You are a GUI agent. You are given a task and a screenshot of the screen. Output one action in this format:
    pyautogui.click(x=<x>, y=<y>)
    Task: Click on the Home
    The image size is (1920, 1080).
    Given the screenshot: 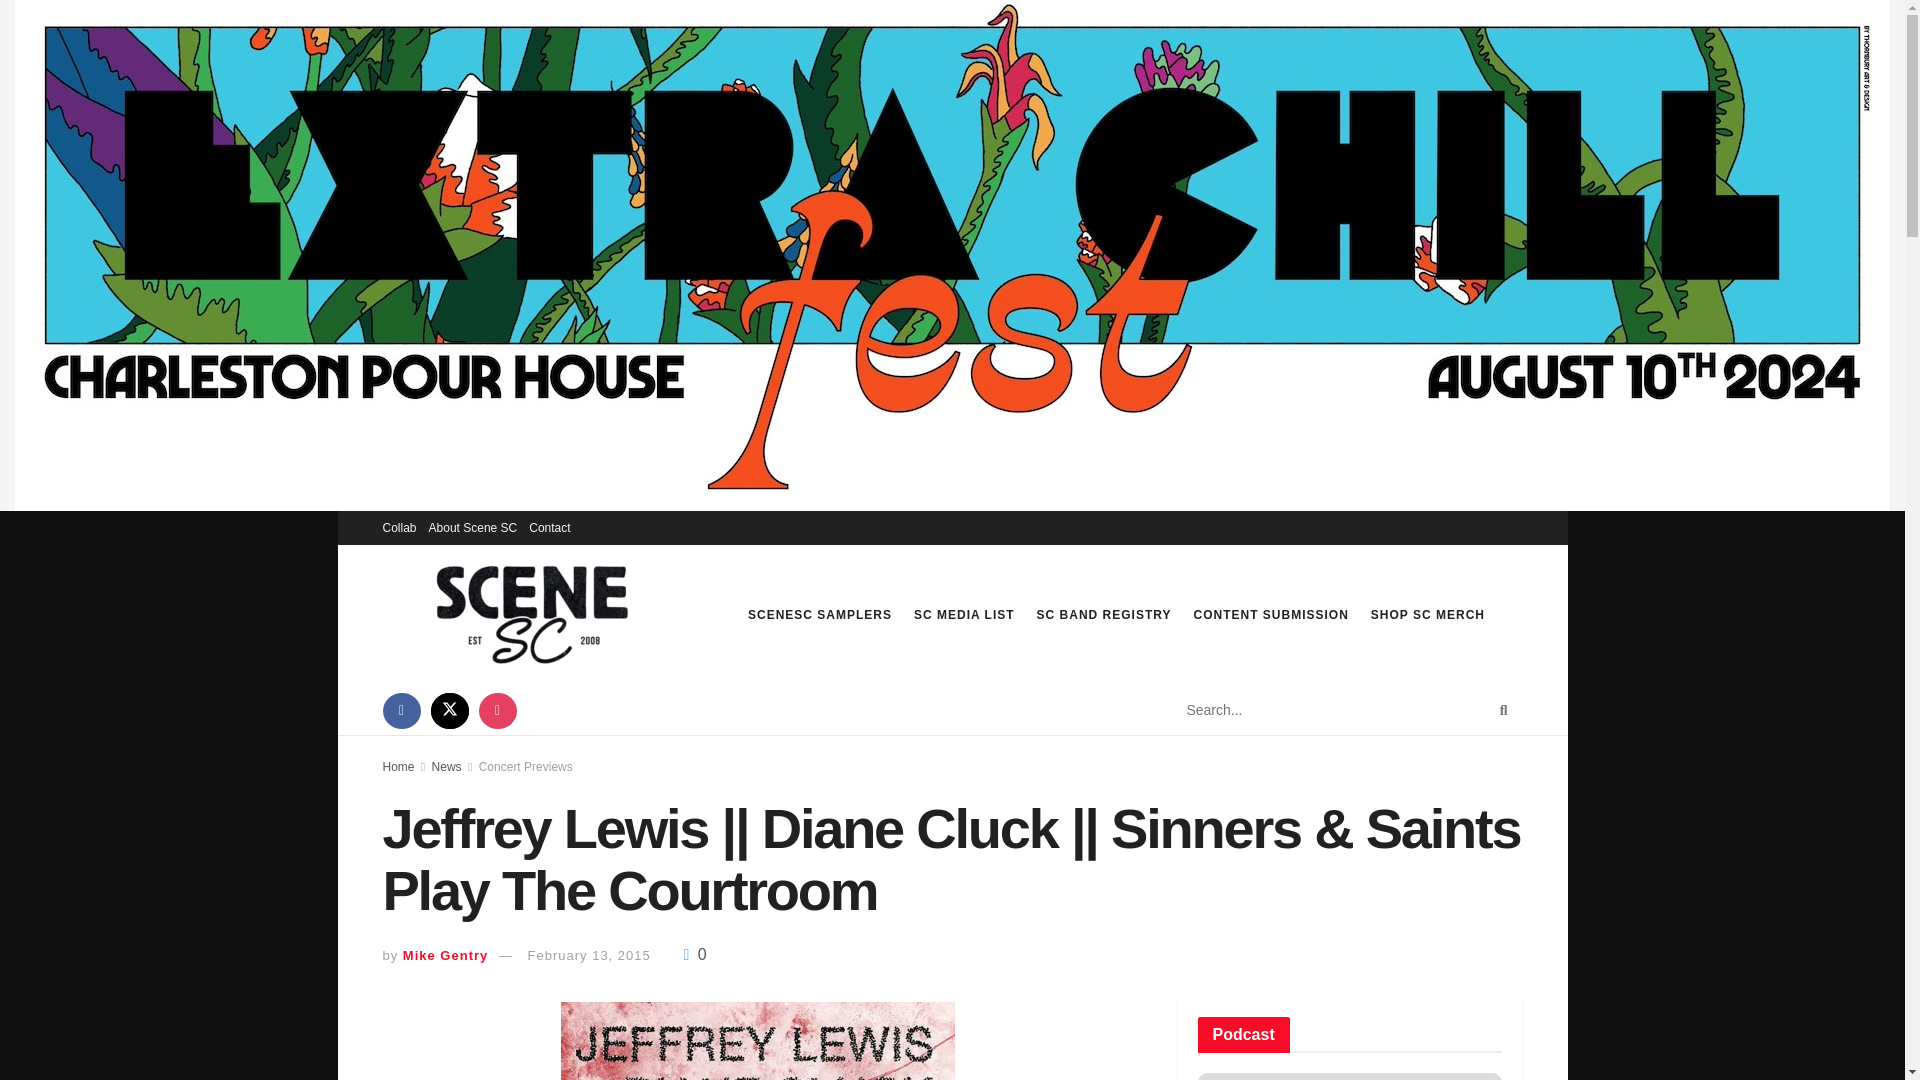 What is the action you would take?
    pyautogui.click(x=398, y=767)
    